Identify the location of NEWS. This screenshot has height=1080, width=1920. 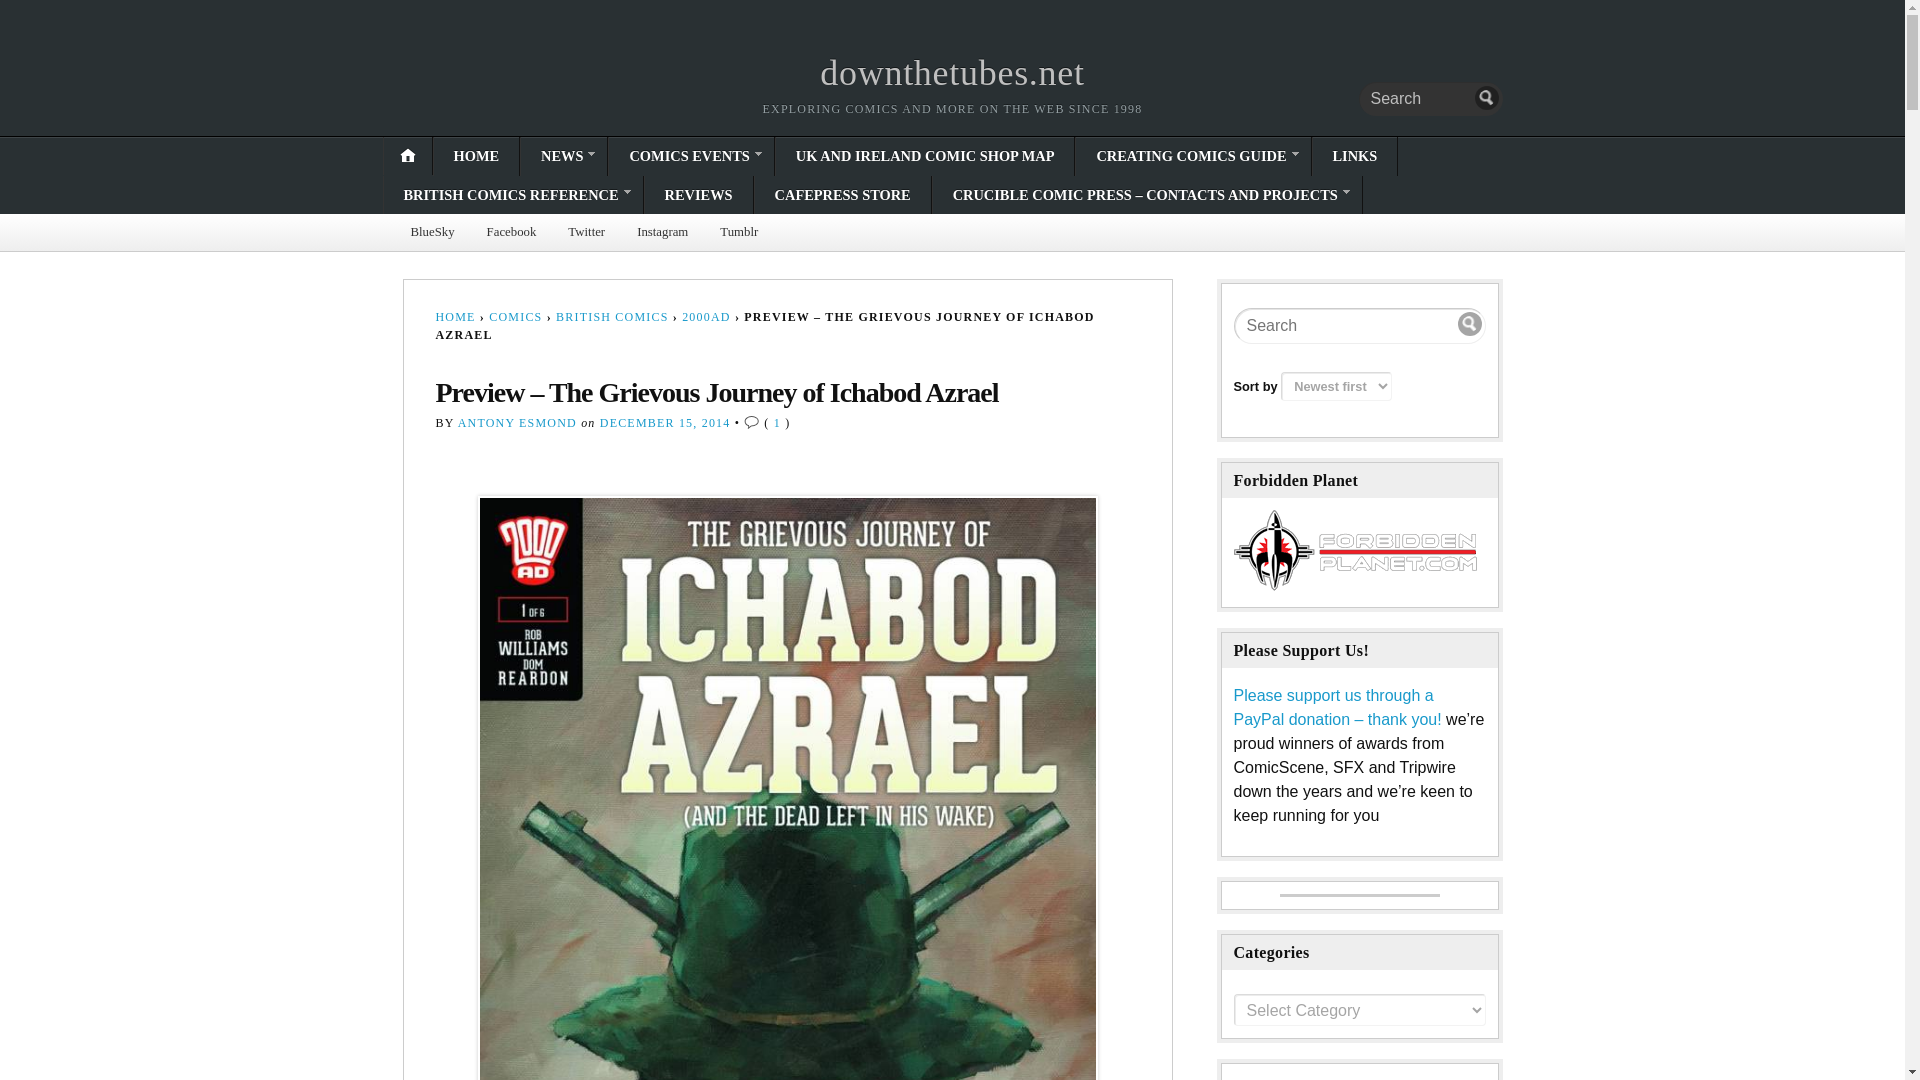
(563, 156).